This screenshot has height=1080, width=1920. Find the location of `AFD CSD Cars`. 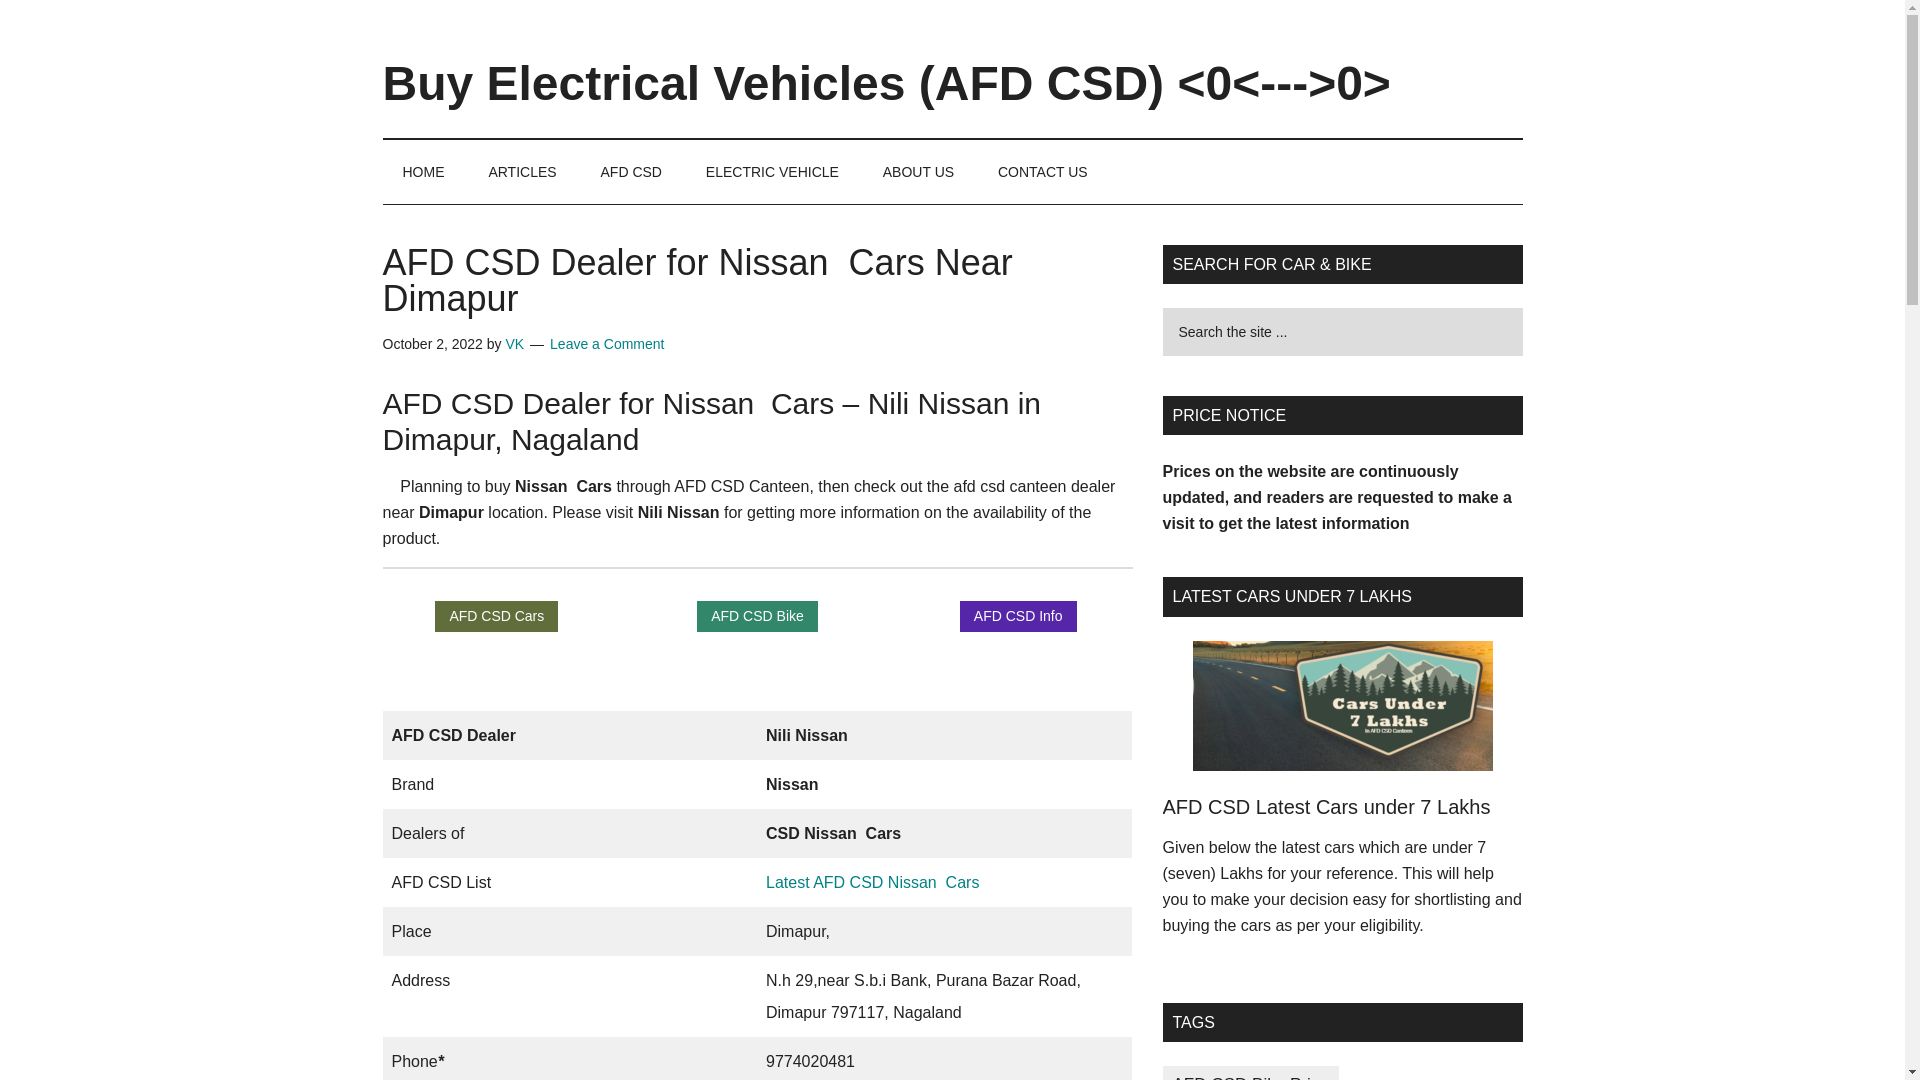

AFD CSD Cars is located at coordinates (496, 616).